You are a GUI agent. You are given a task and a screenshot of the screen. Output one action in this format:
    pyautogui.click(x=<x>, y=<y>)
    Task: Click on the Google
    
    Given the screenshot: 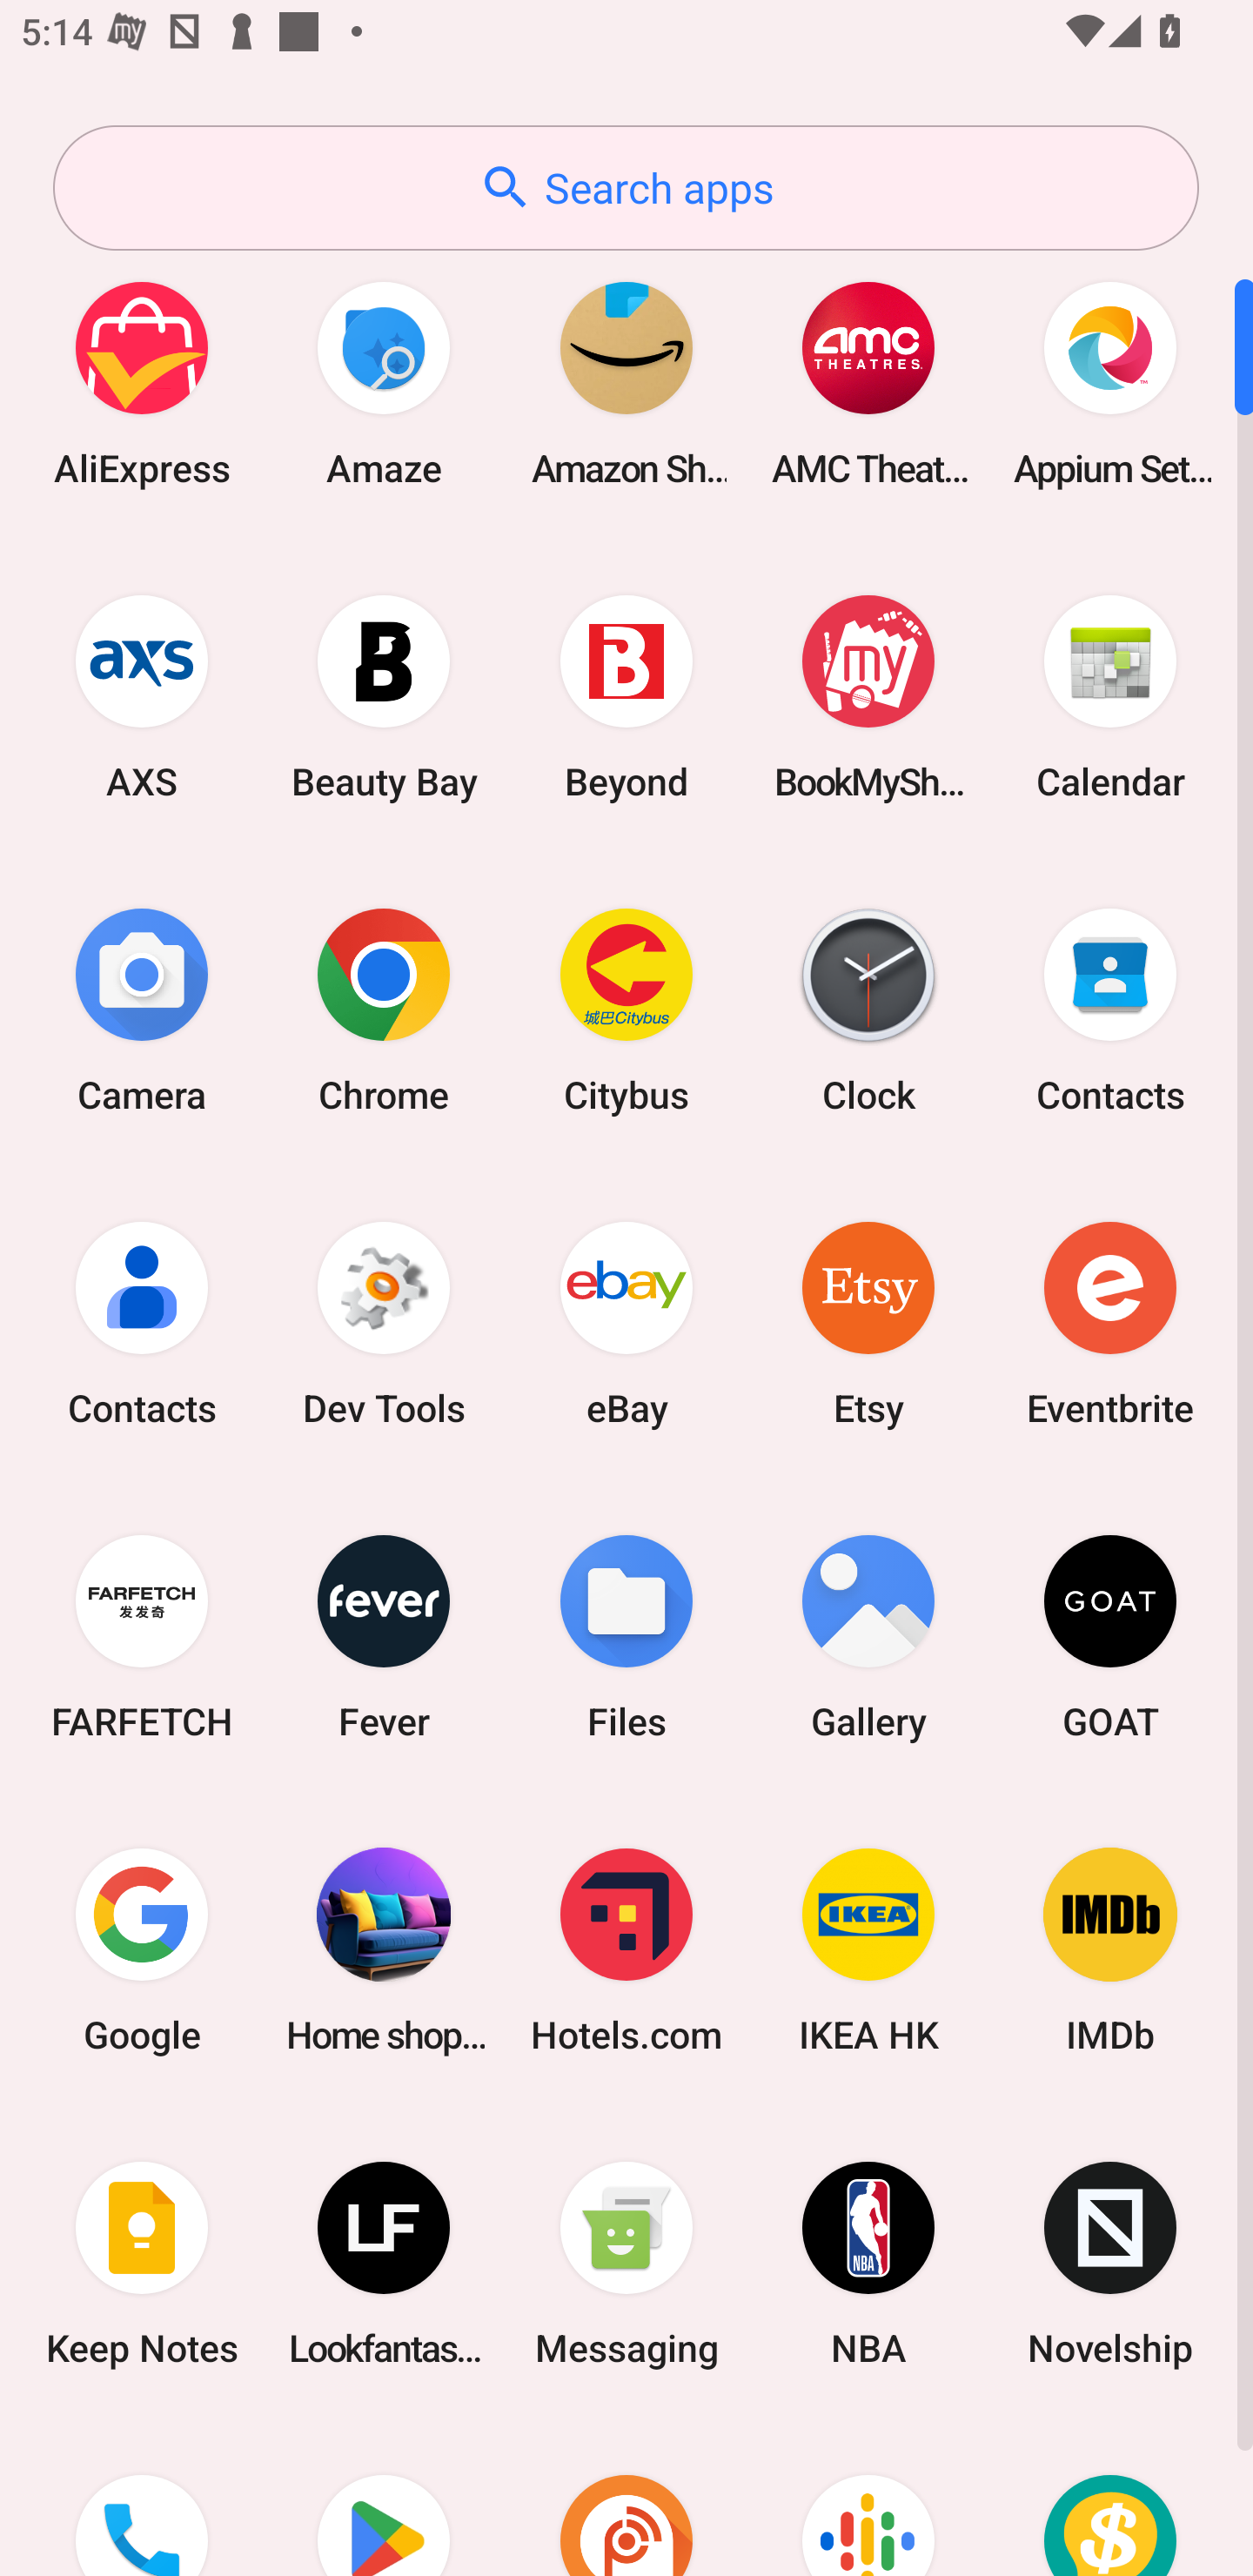 What is the action you would take?
    pyautogui.click(x=142, y=1949)
    